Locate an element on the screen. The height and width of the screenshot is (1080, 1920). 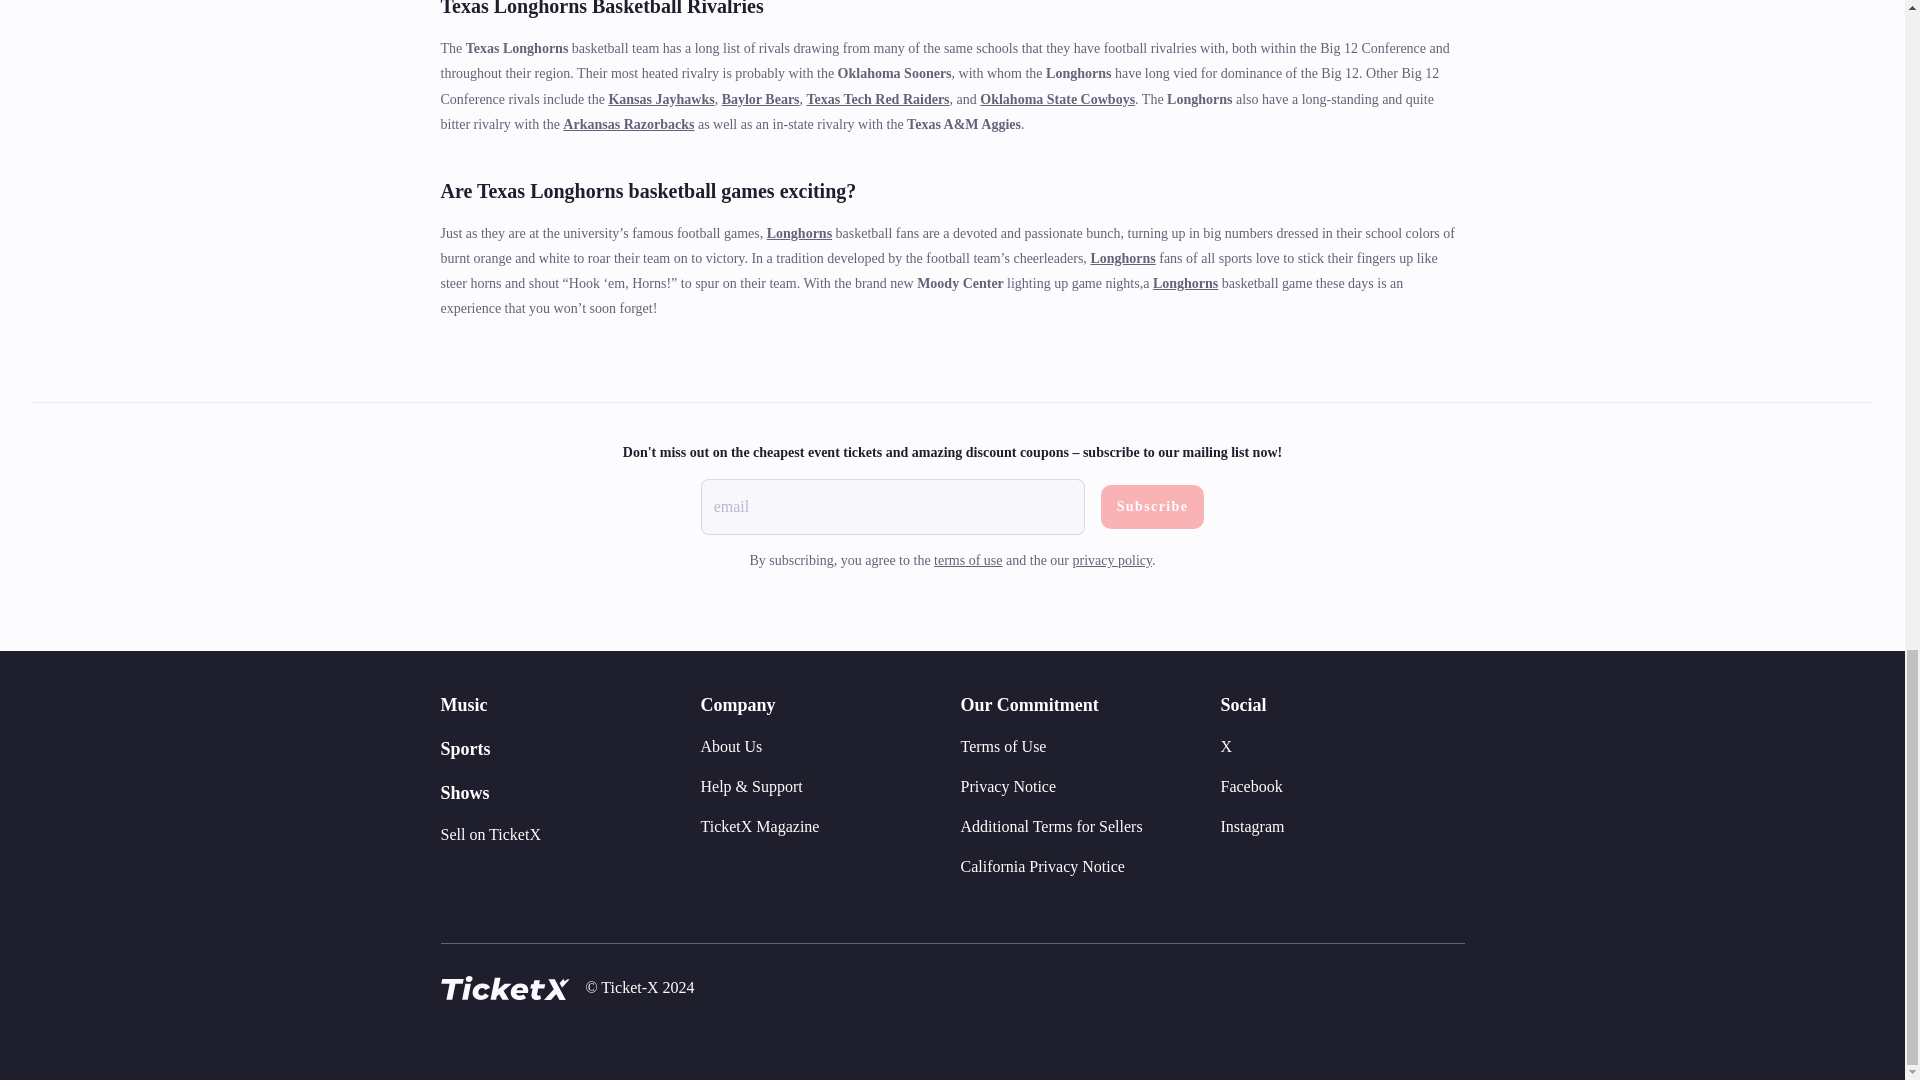
Oklahoma State Cowboys is located at coordinates (1056, 98).